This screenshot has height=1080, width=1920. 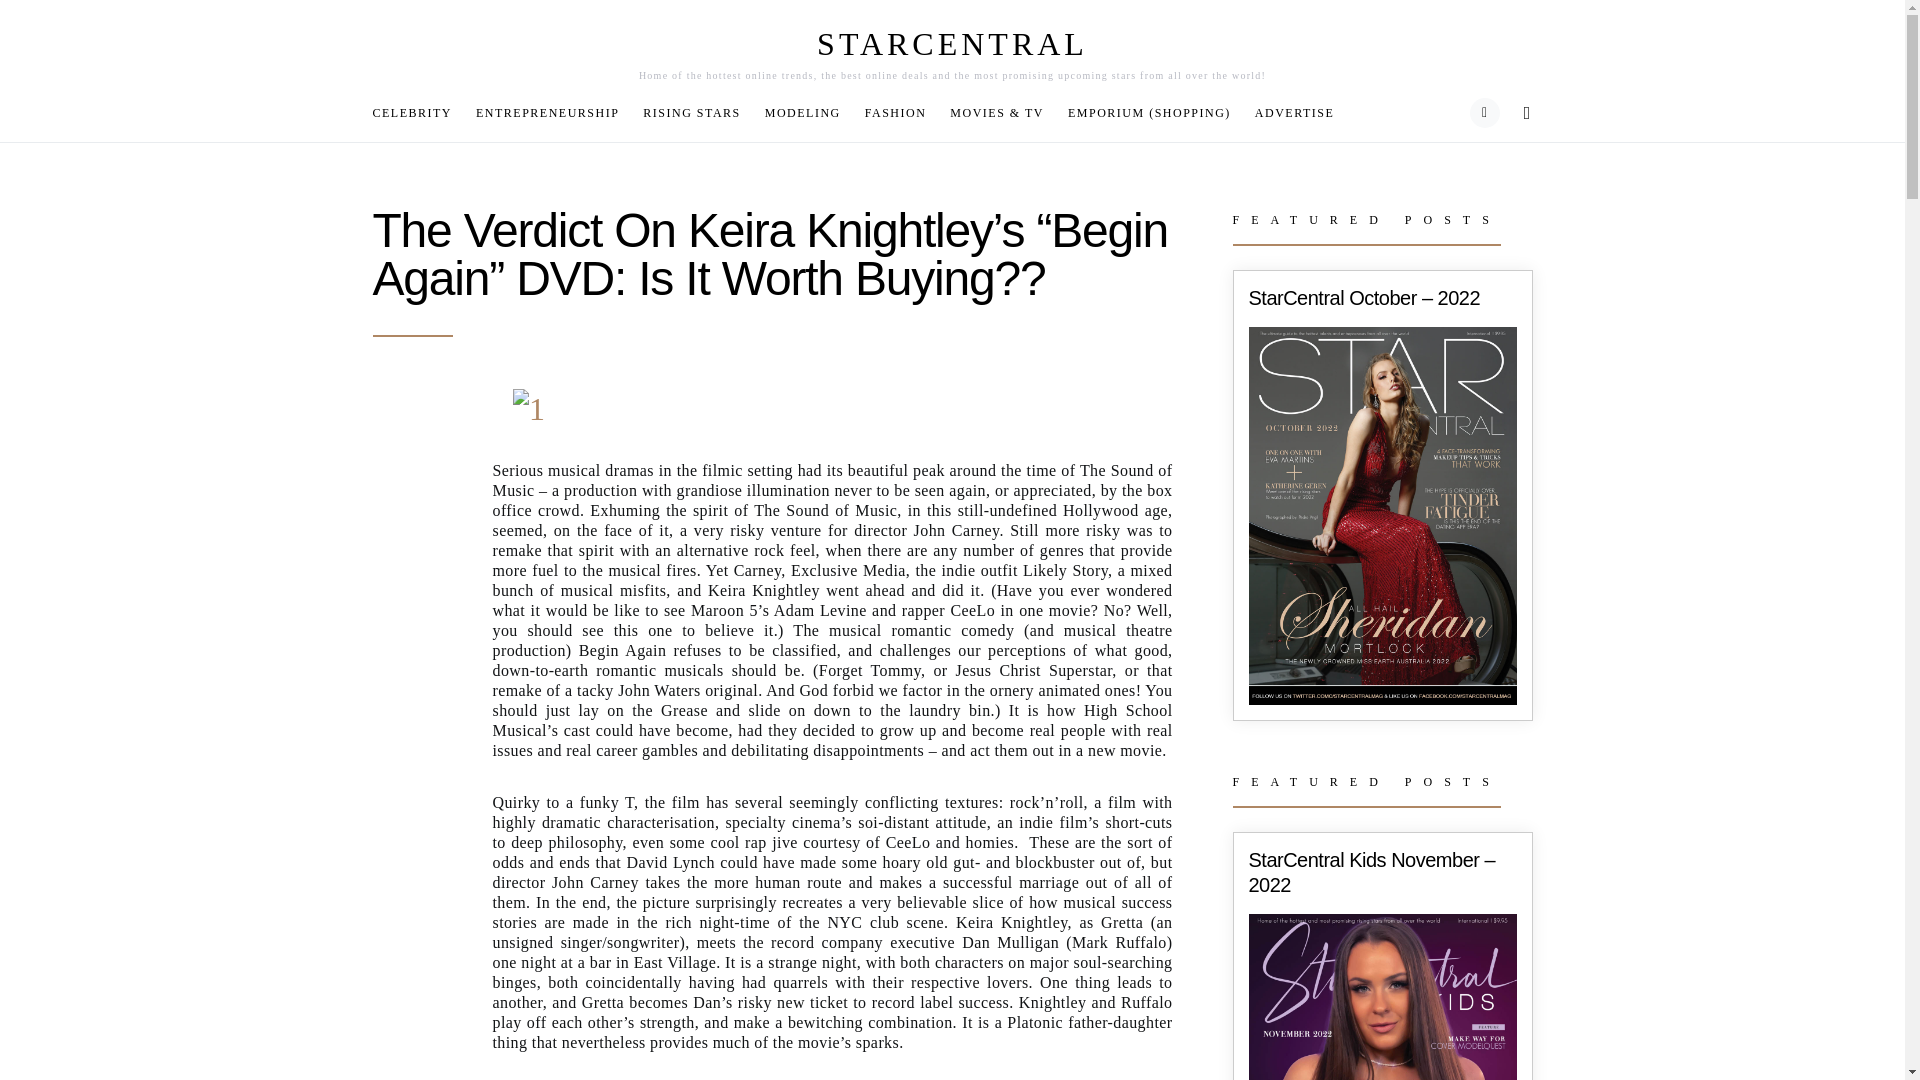 I want to click on CELEBRITY, so click(x=418, y=112).